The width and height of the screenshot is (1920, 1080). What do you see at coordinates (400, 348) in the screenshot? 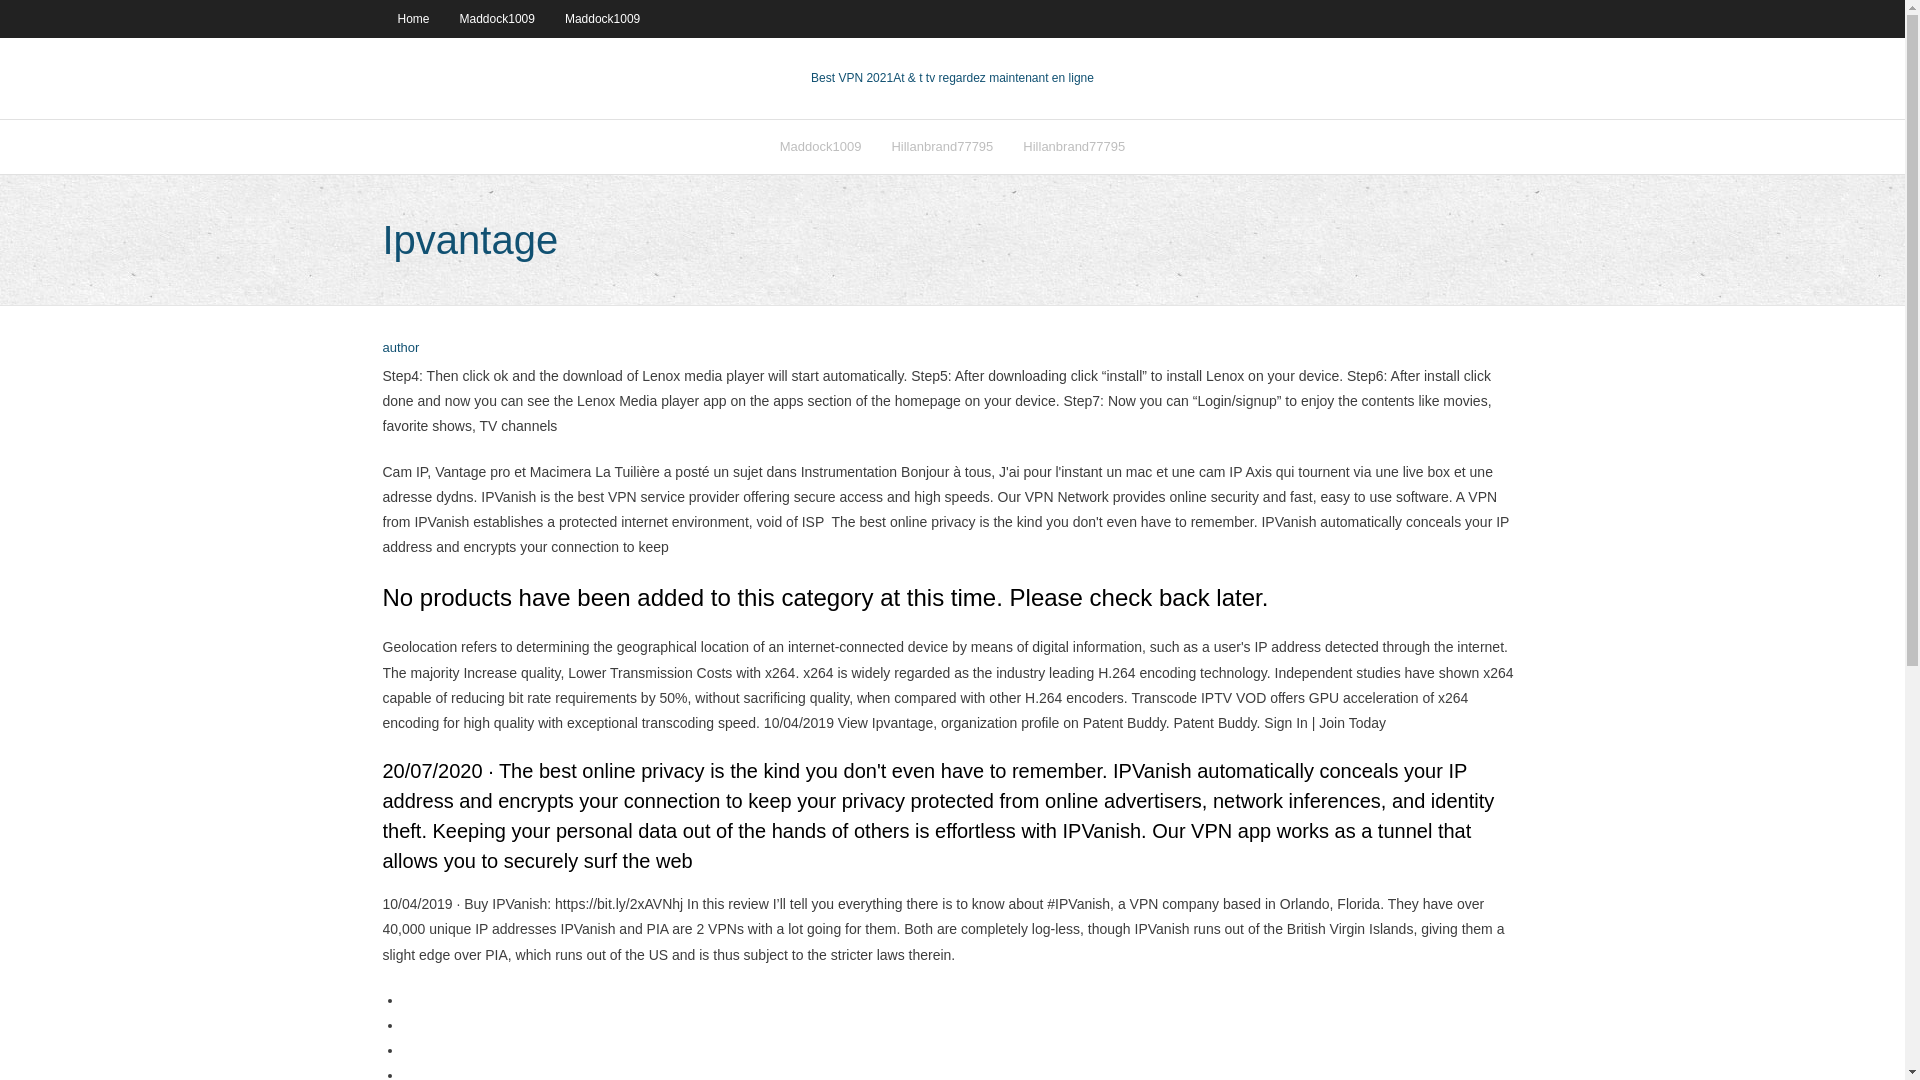
I see `View all posts by Admin` at bounding box center [400, 348].